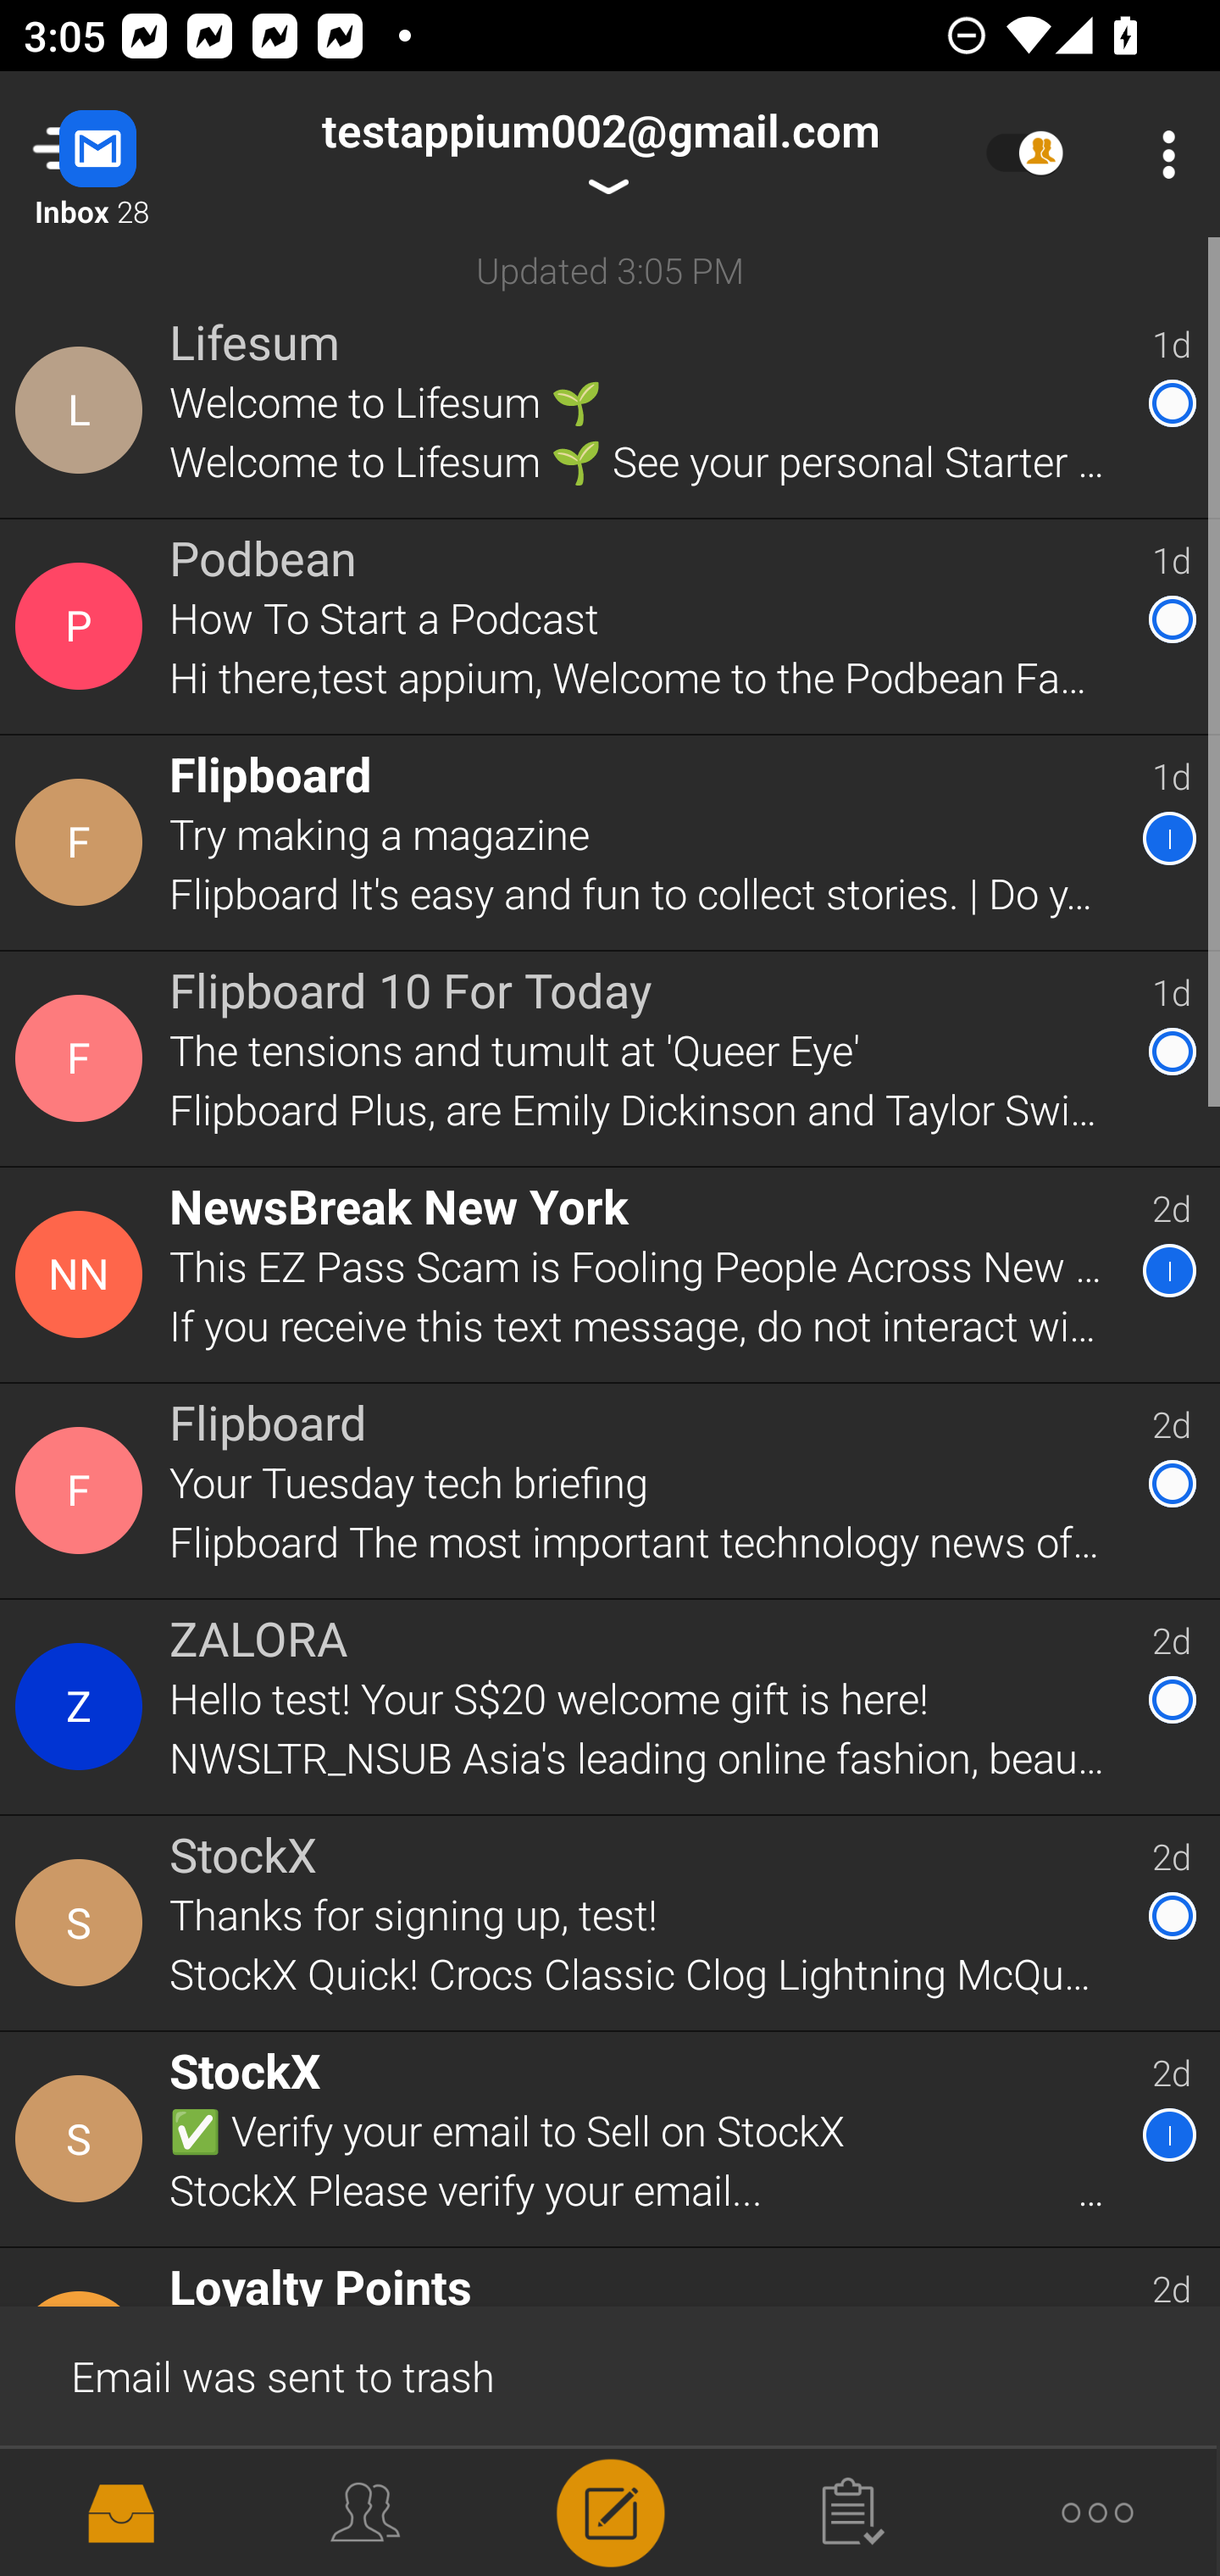  Describe the element at coordinates (83, 1274) in the screenshot. I see `Contact Details` at that location.